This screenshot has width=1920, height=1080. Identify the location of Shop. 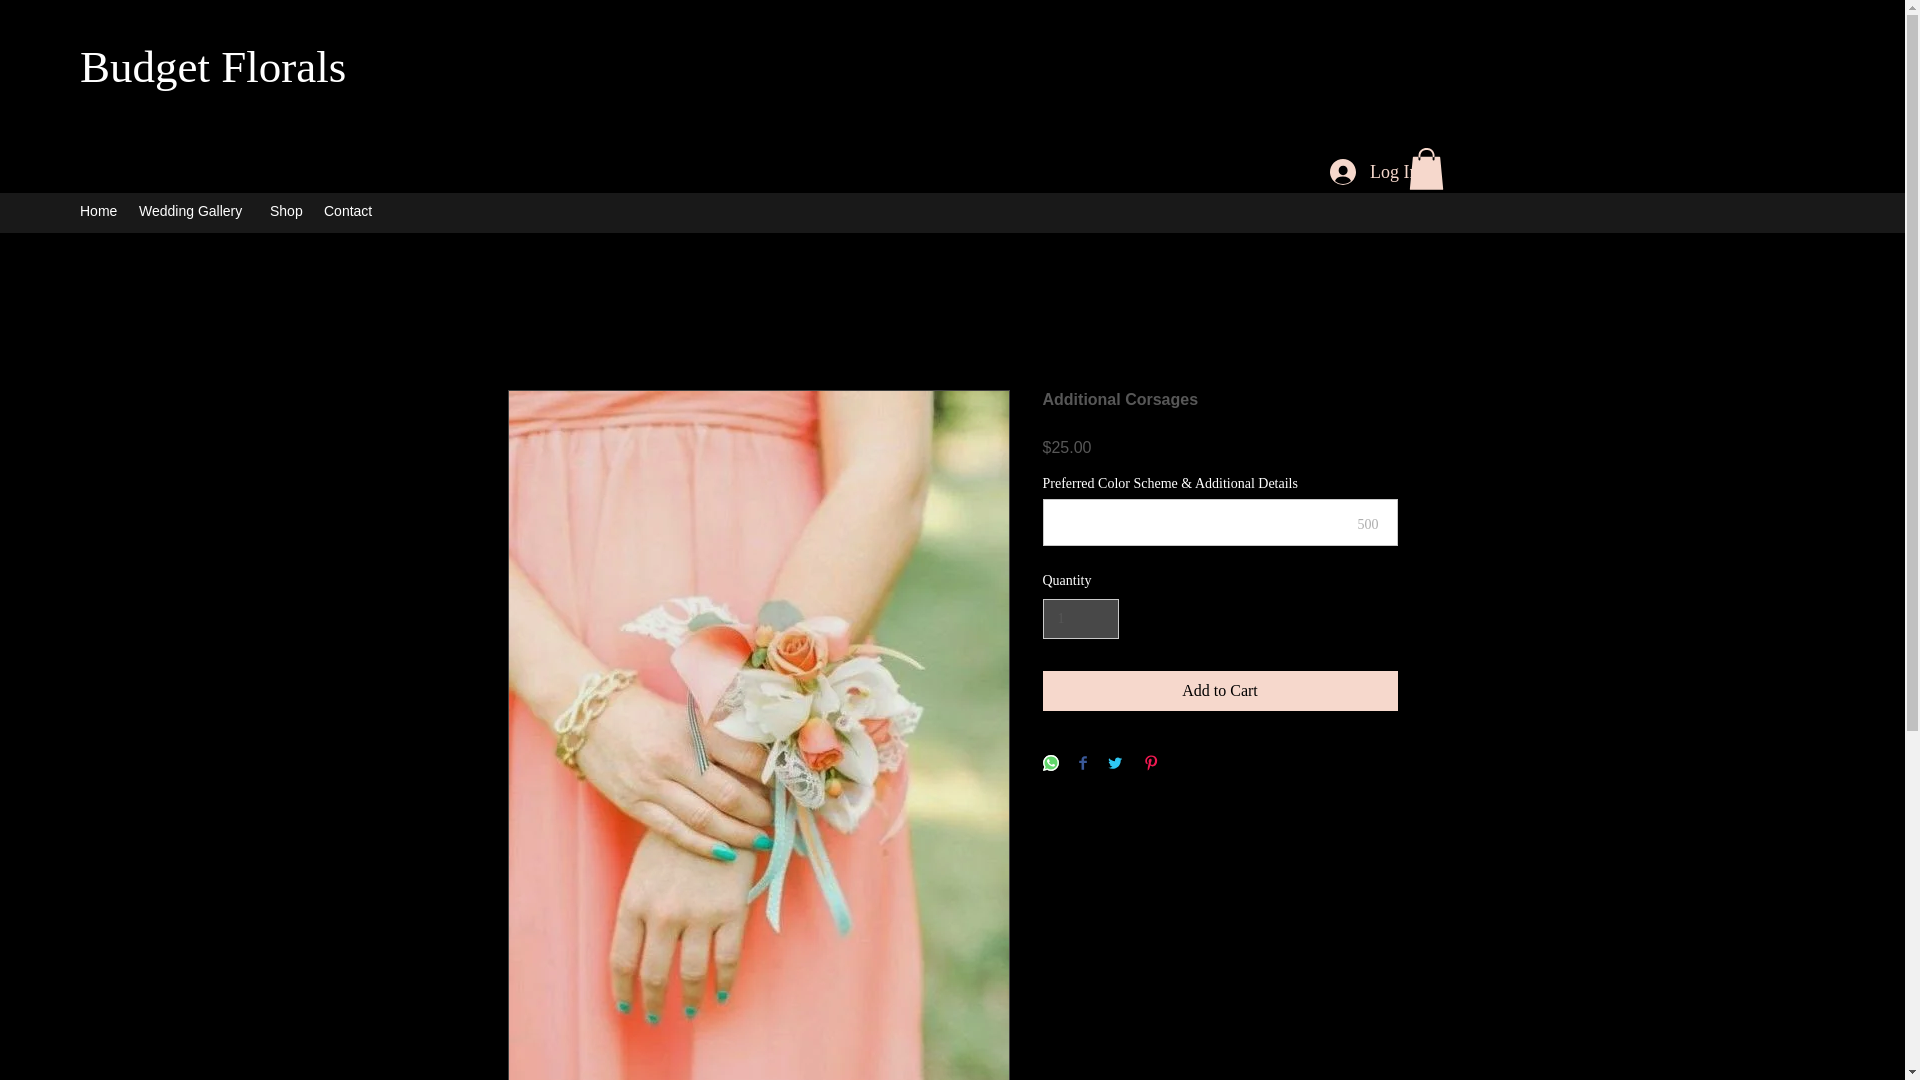
(286, 210).